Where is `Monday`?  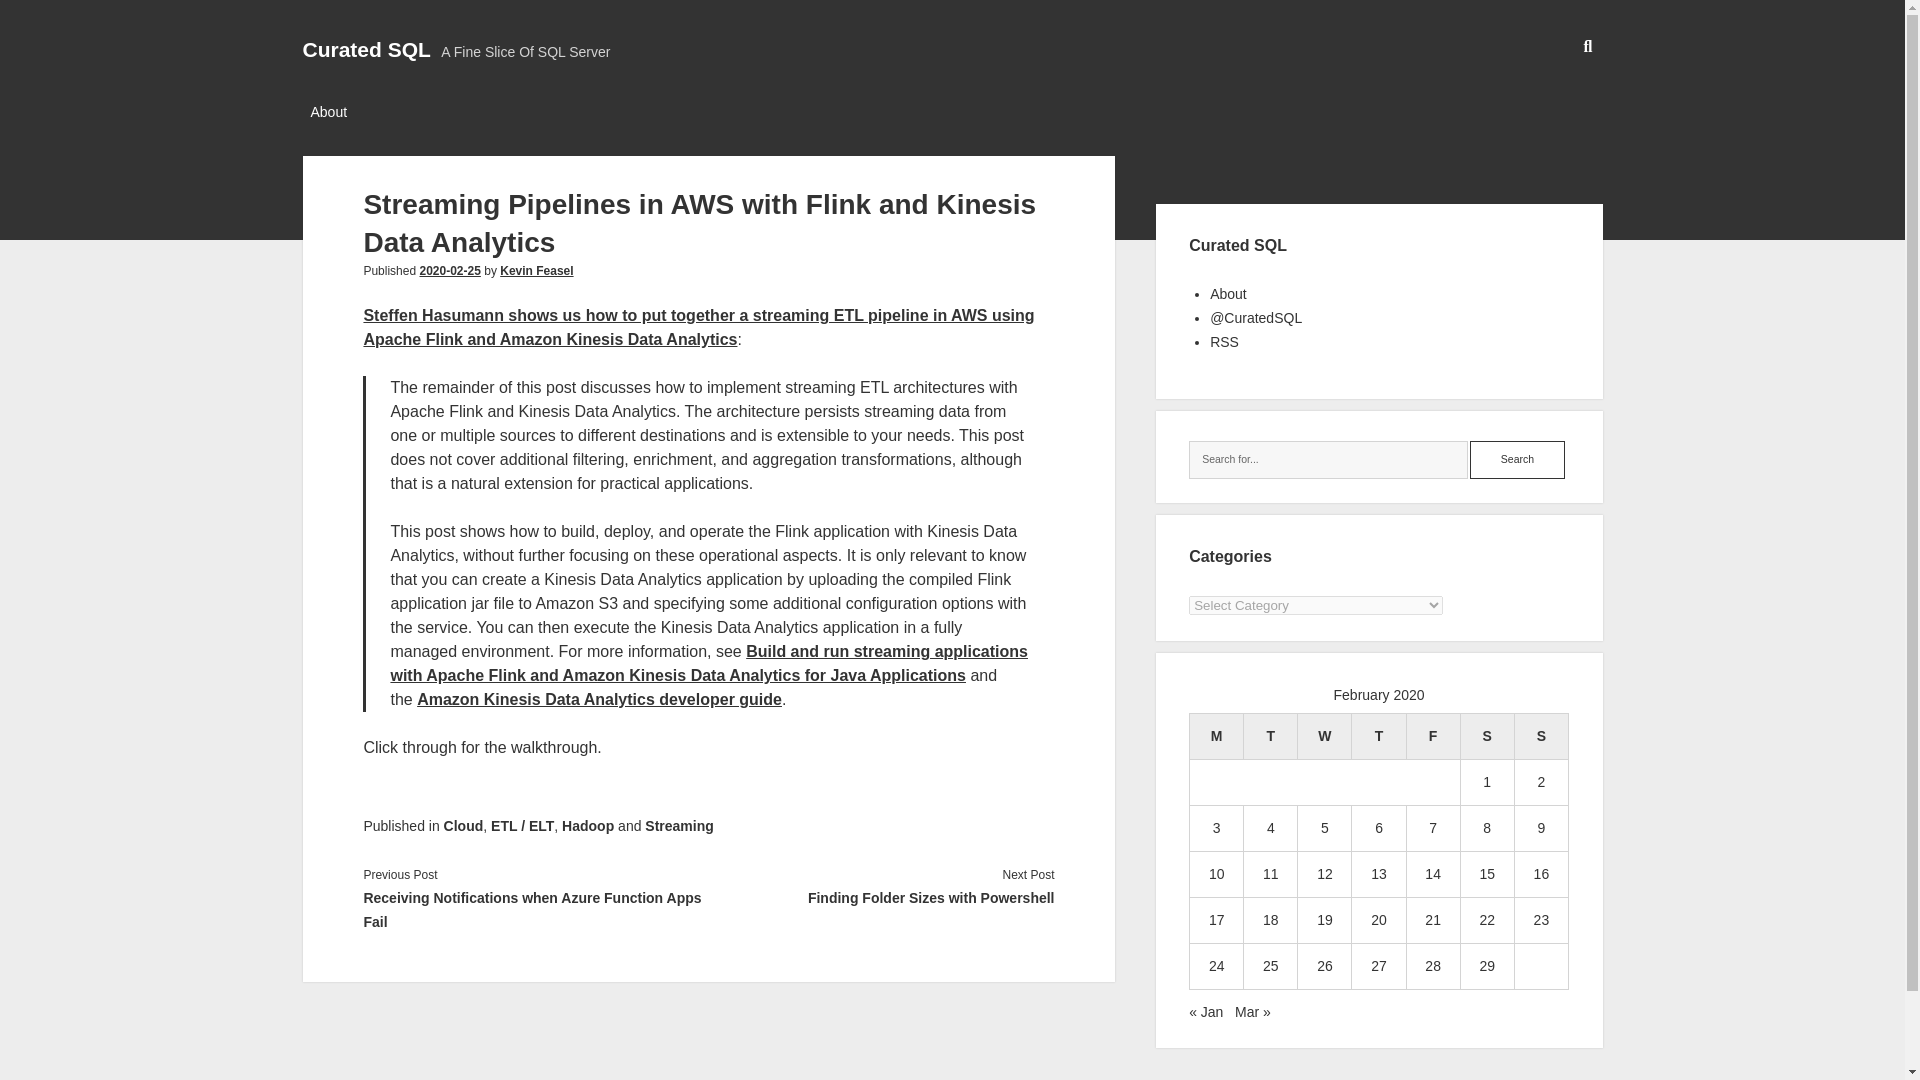
Monday is located at coordinates (1217, 736).